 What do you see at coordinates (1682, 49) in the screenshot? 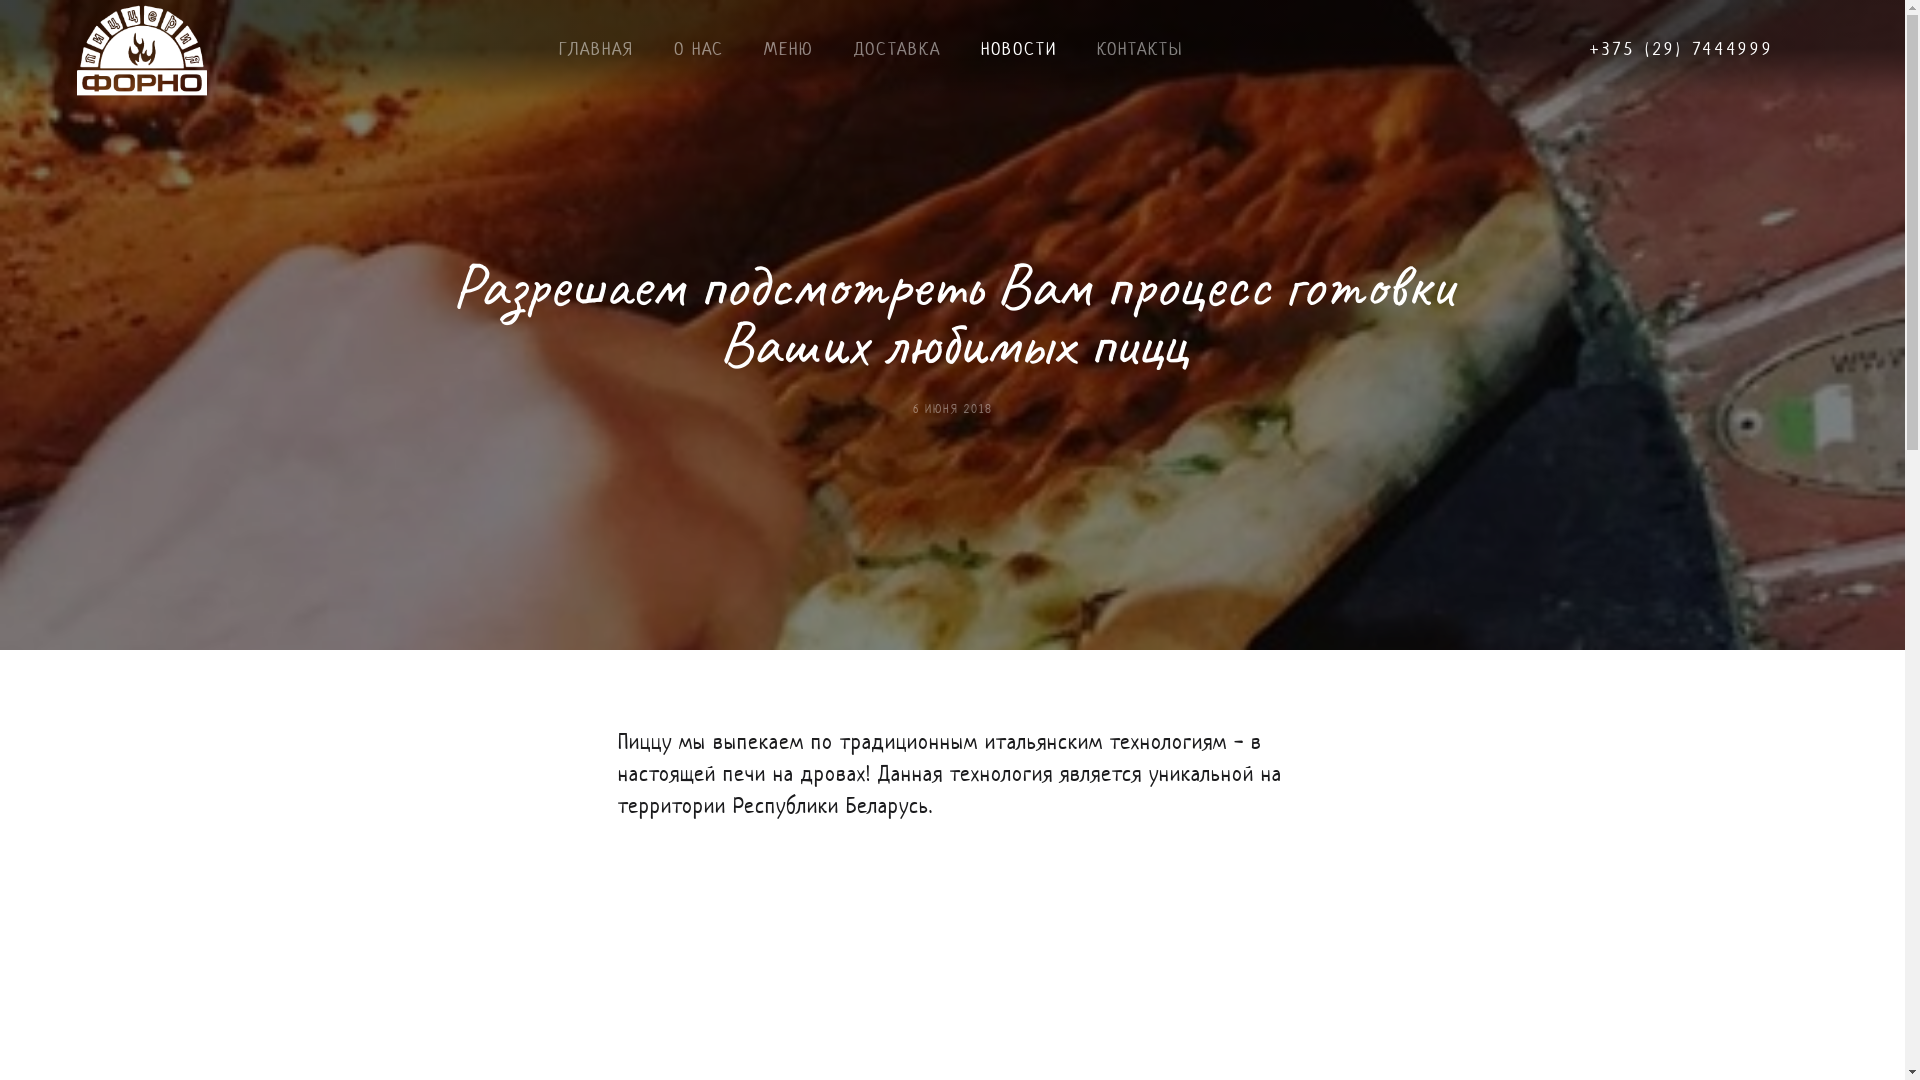
I see `+375 (29) 7444999` at bounding box center [1682, 49].